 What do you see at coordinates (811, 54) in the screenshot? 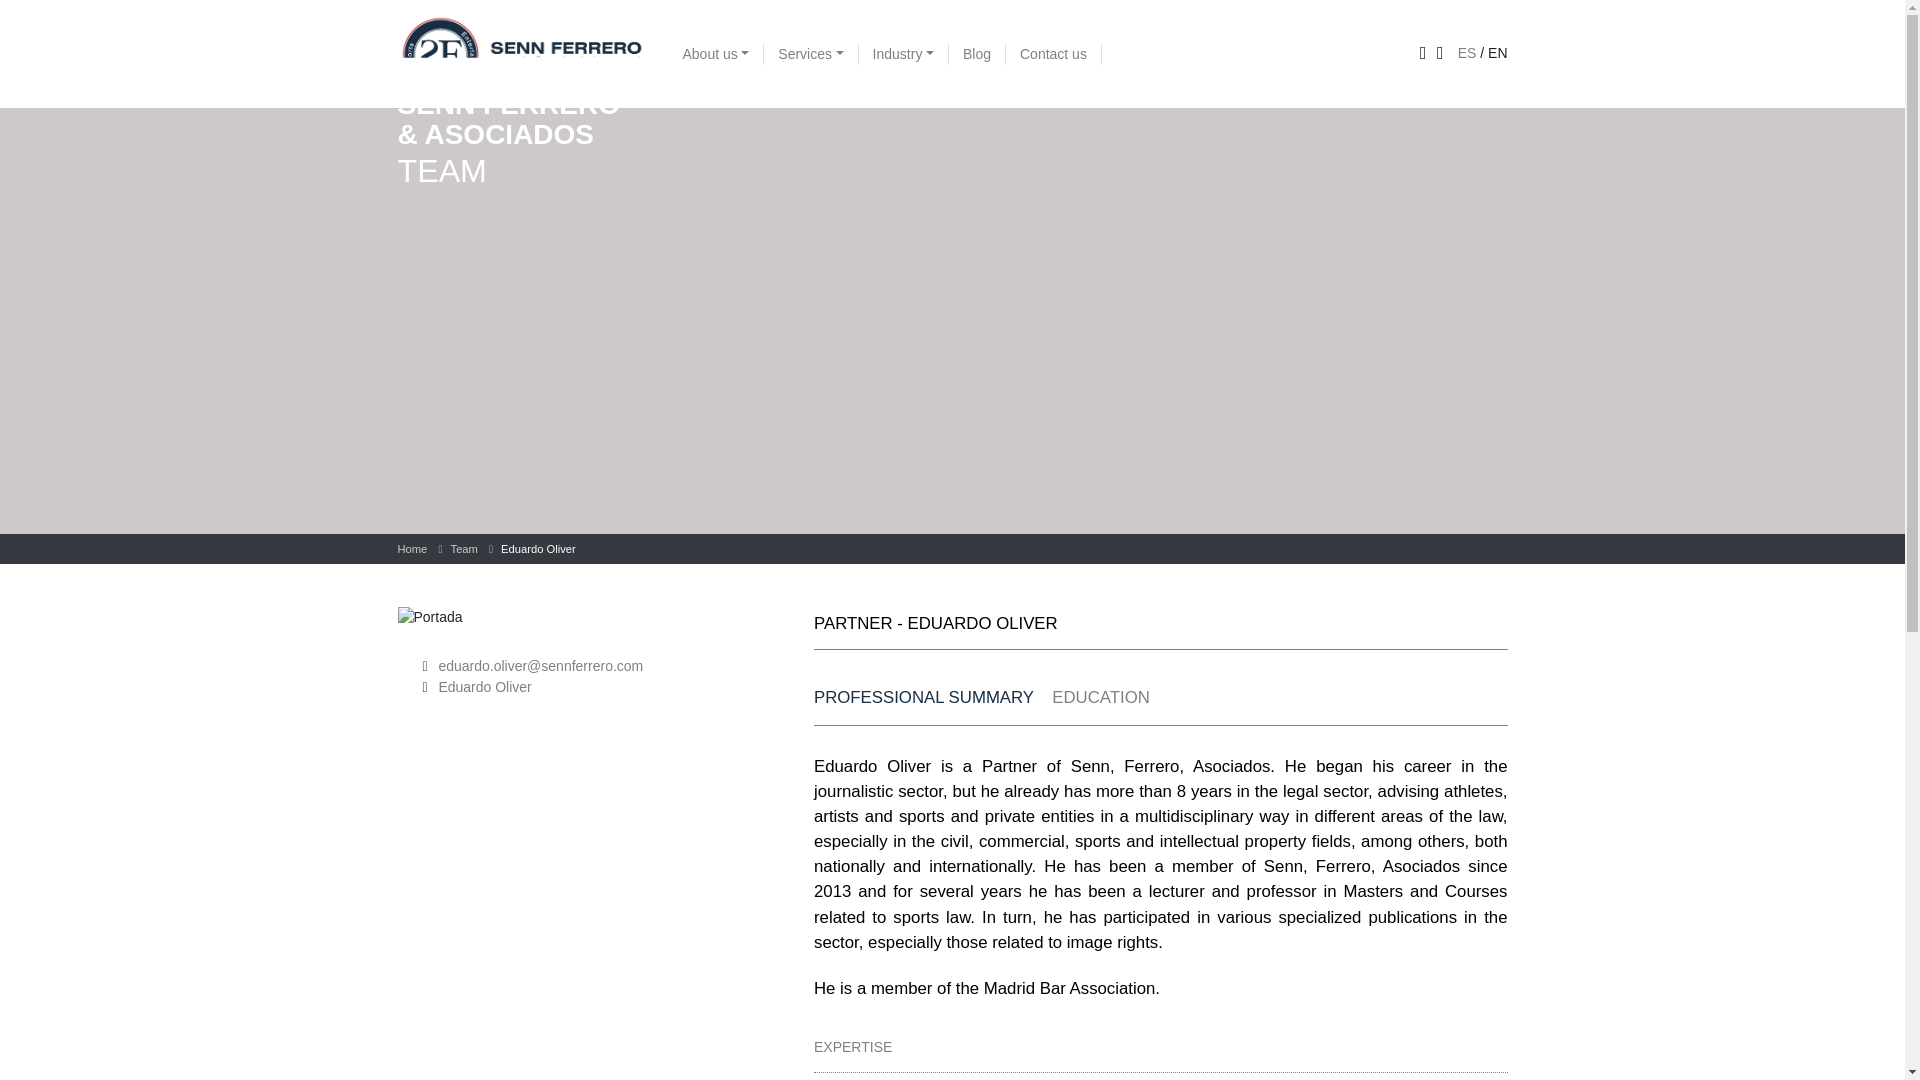
I see `Services` at bounding box center [811, 54].